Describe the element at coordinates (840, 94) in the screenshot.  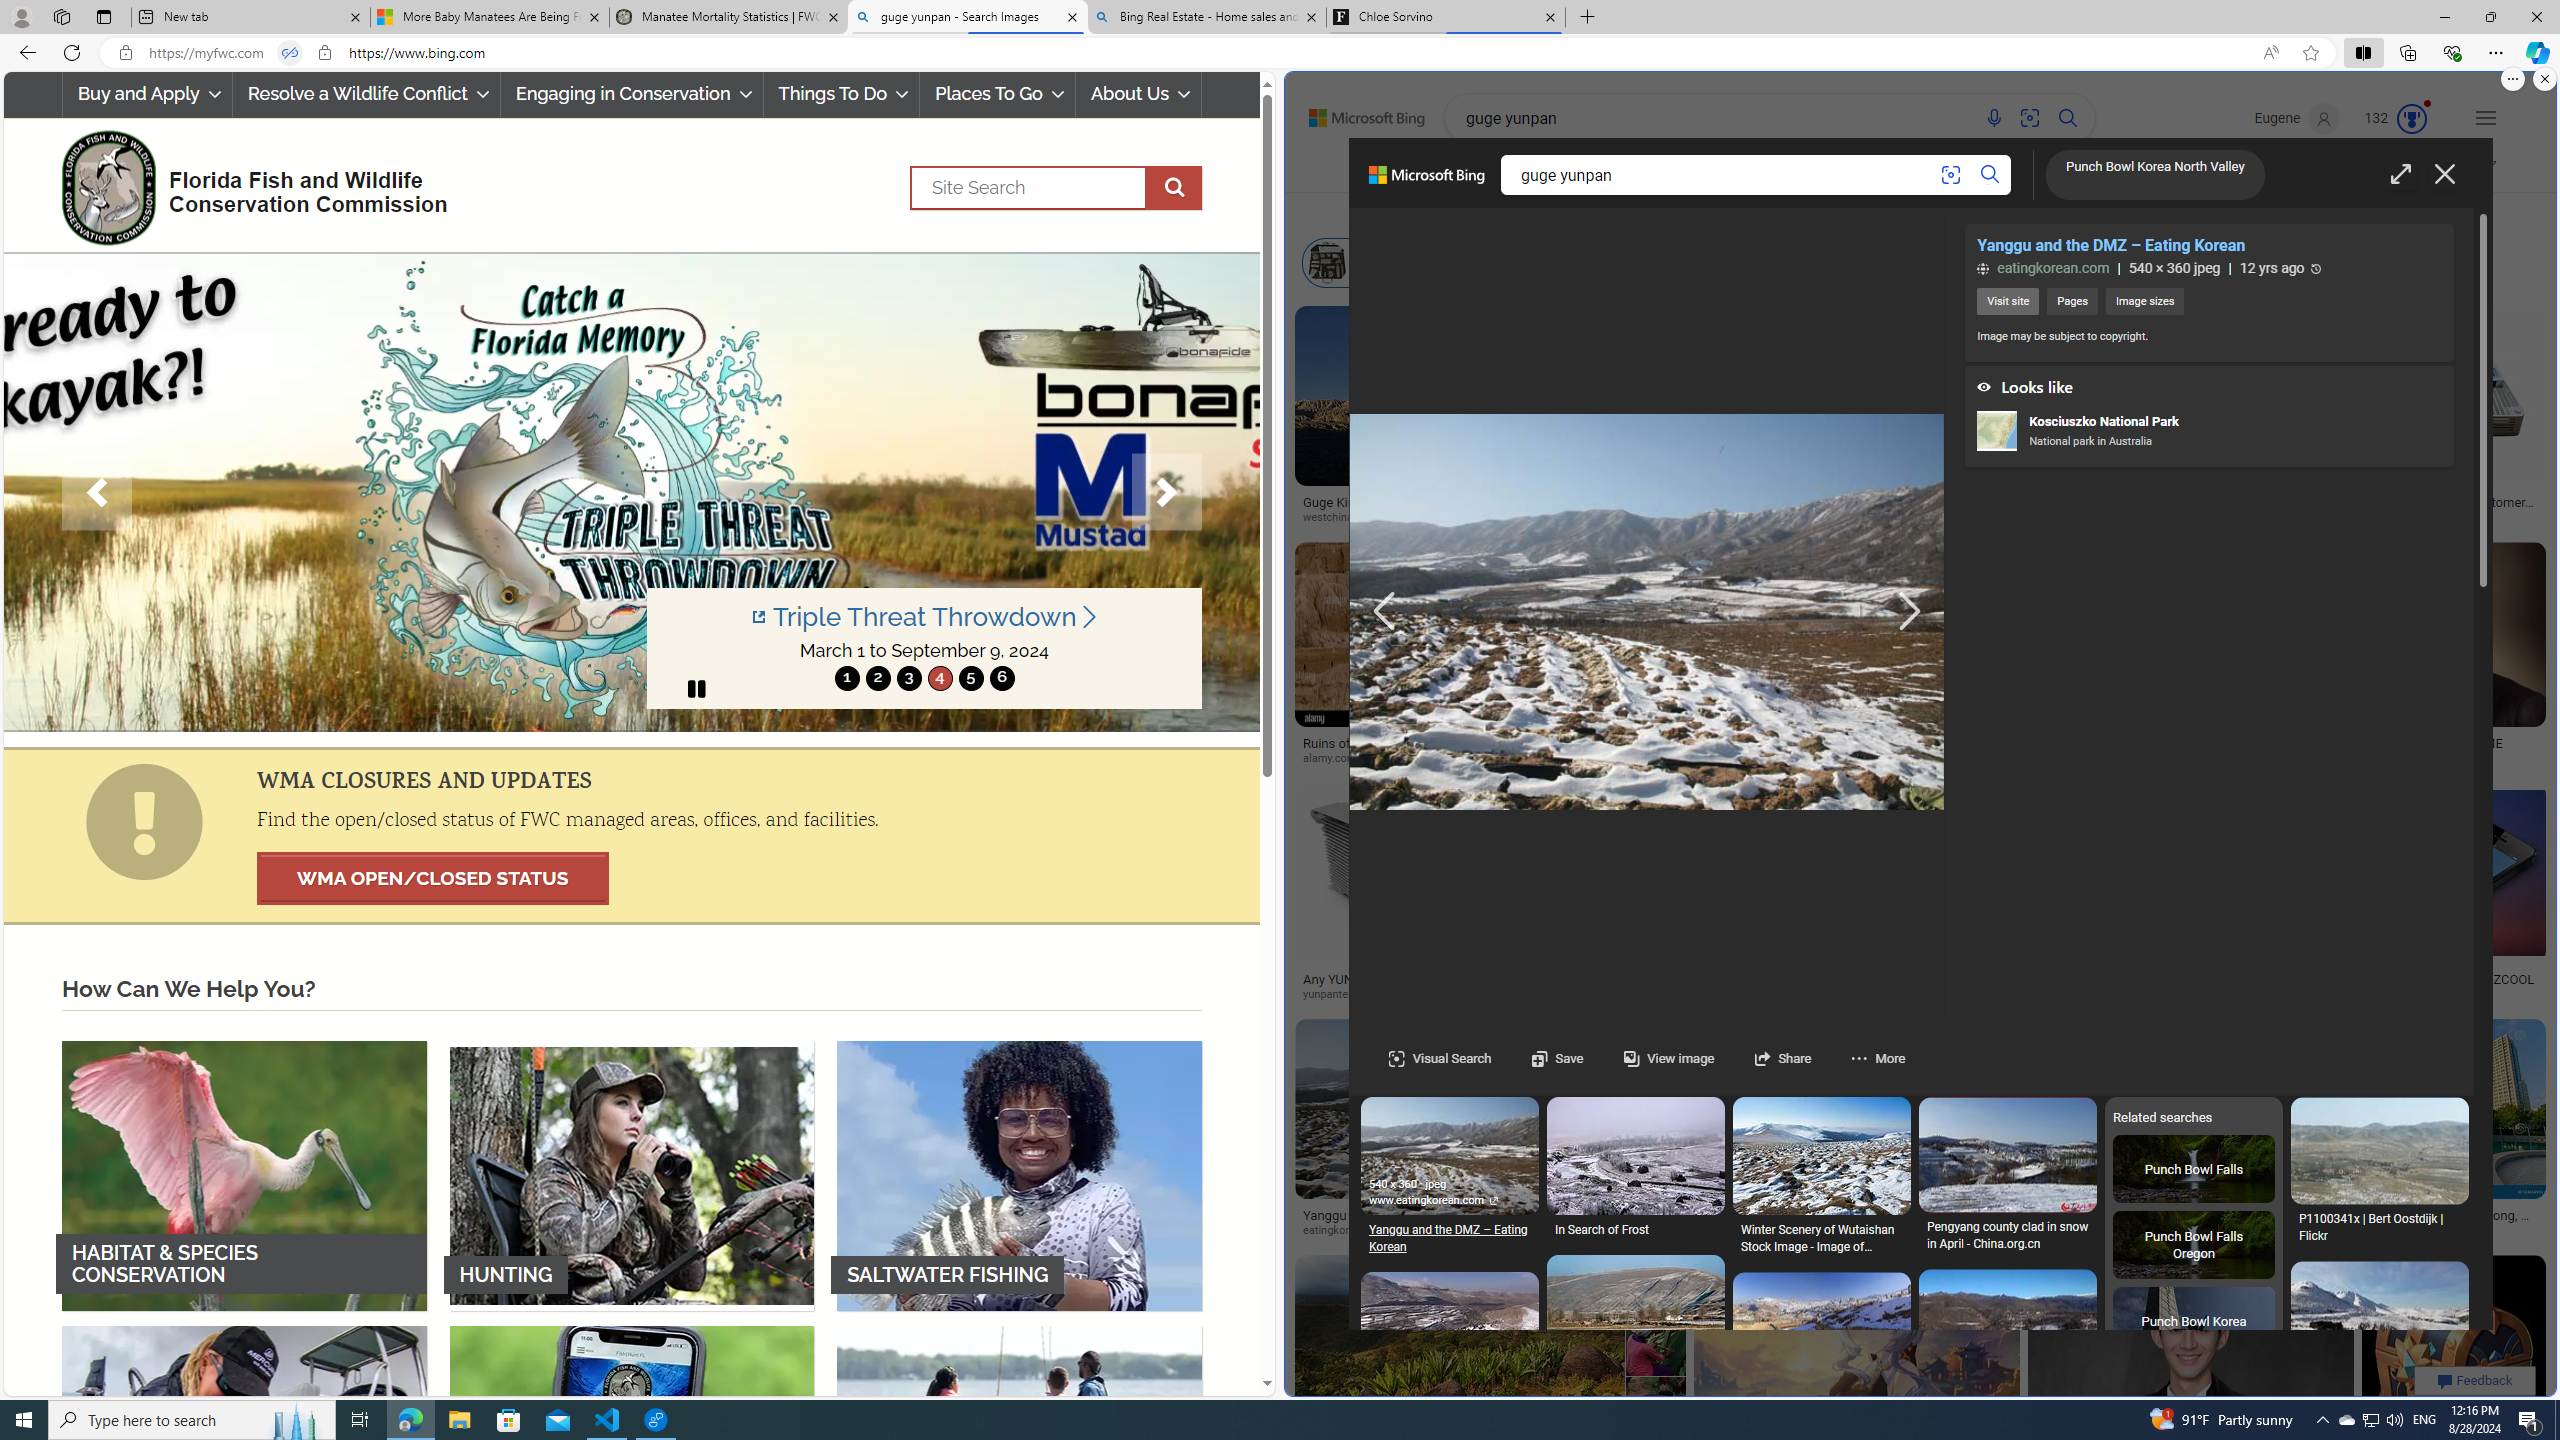
I see `Things To Do` at that location.